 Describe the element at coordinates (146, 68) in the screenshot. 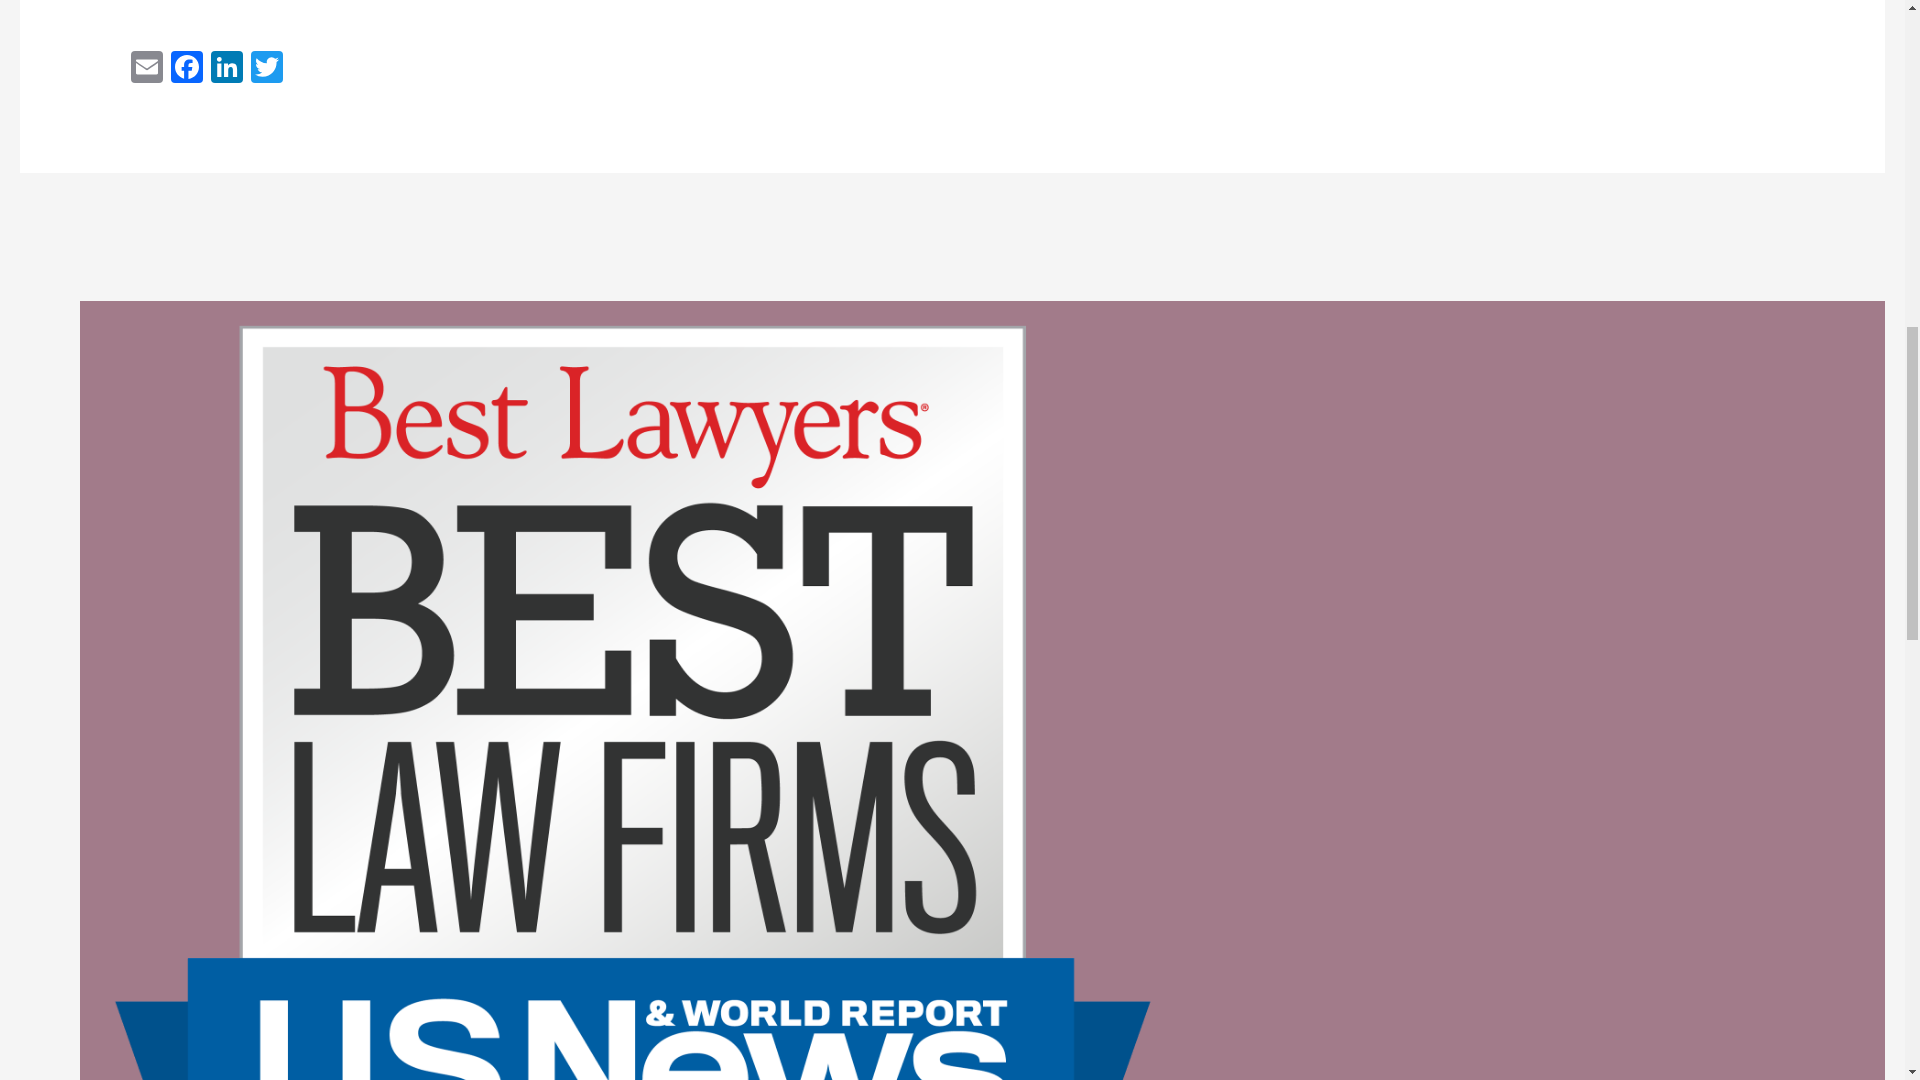

I see `Email` at that location.